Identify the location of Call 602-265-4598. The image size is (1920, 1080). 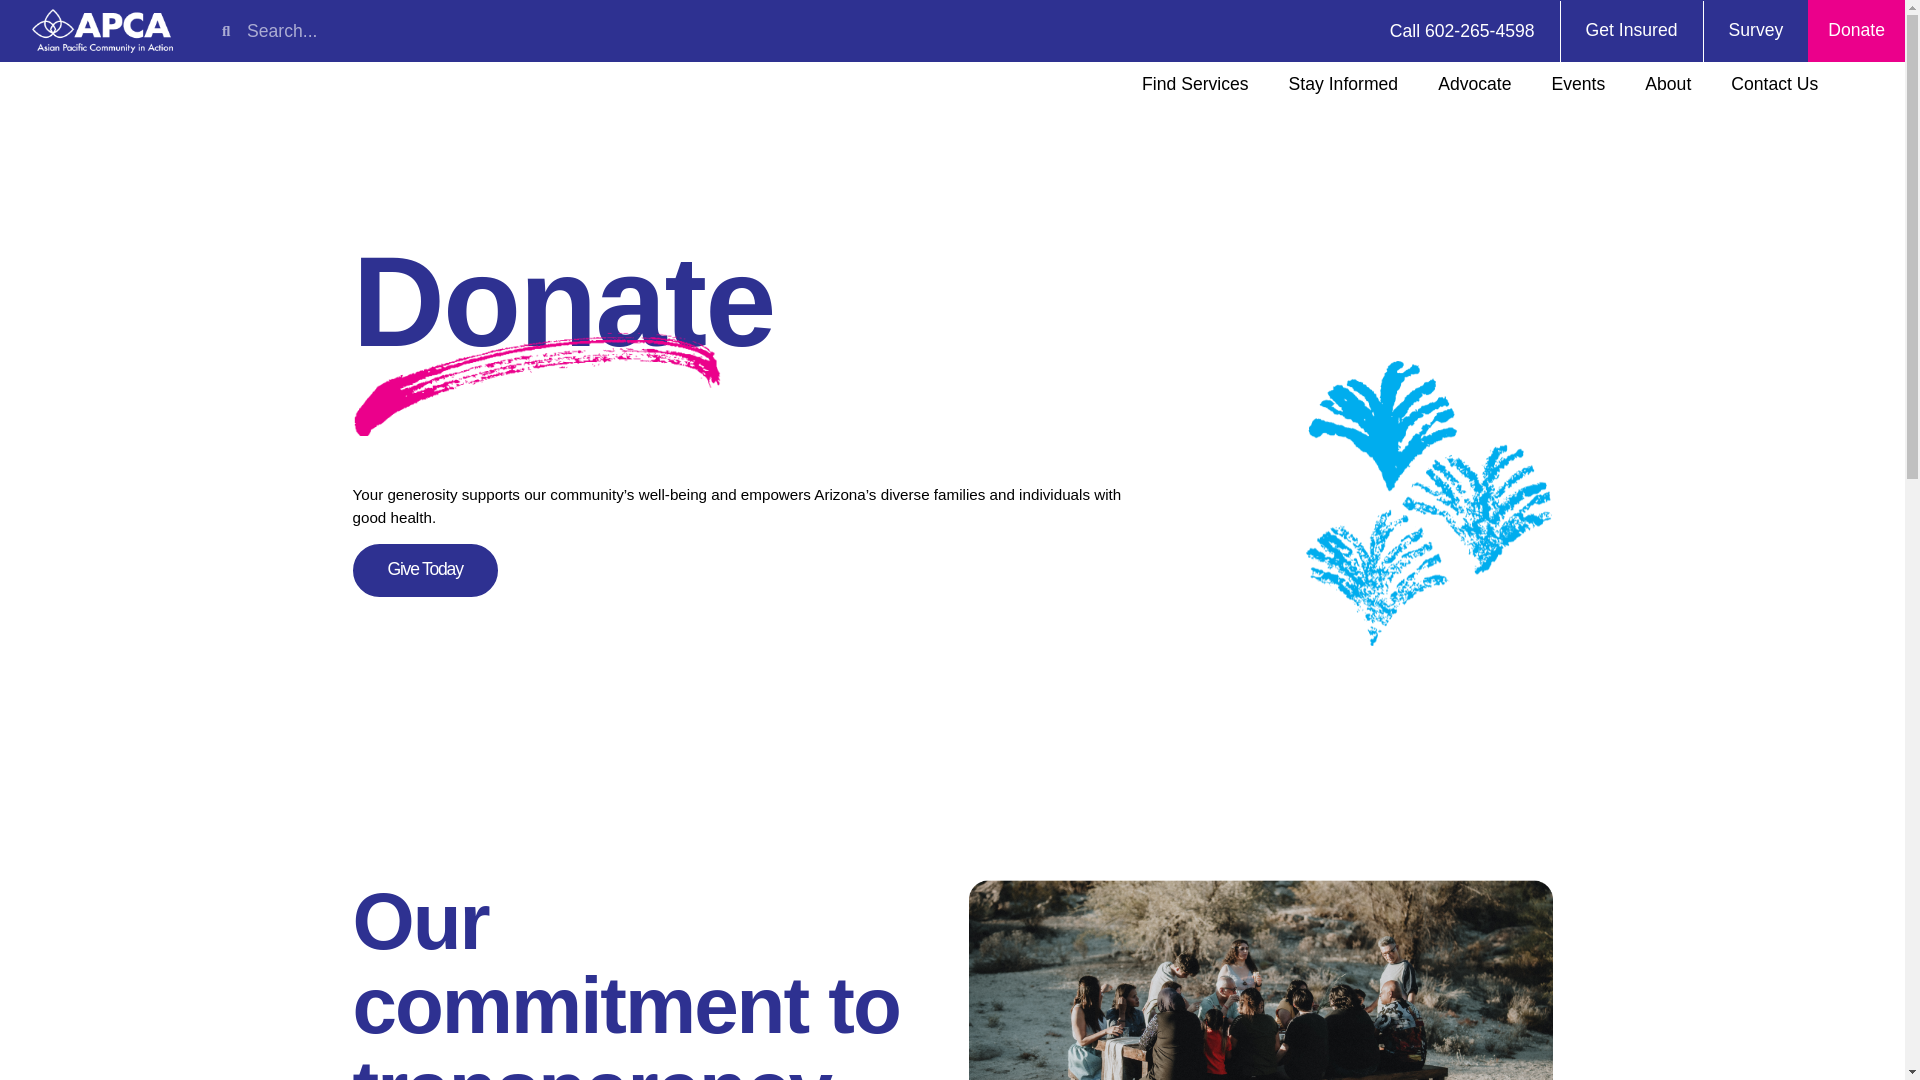
(1462, 30).